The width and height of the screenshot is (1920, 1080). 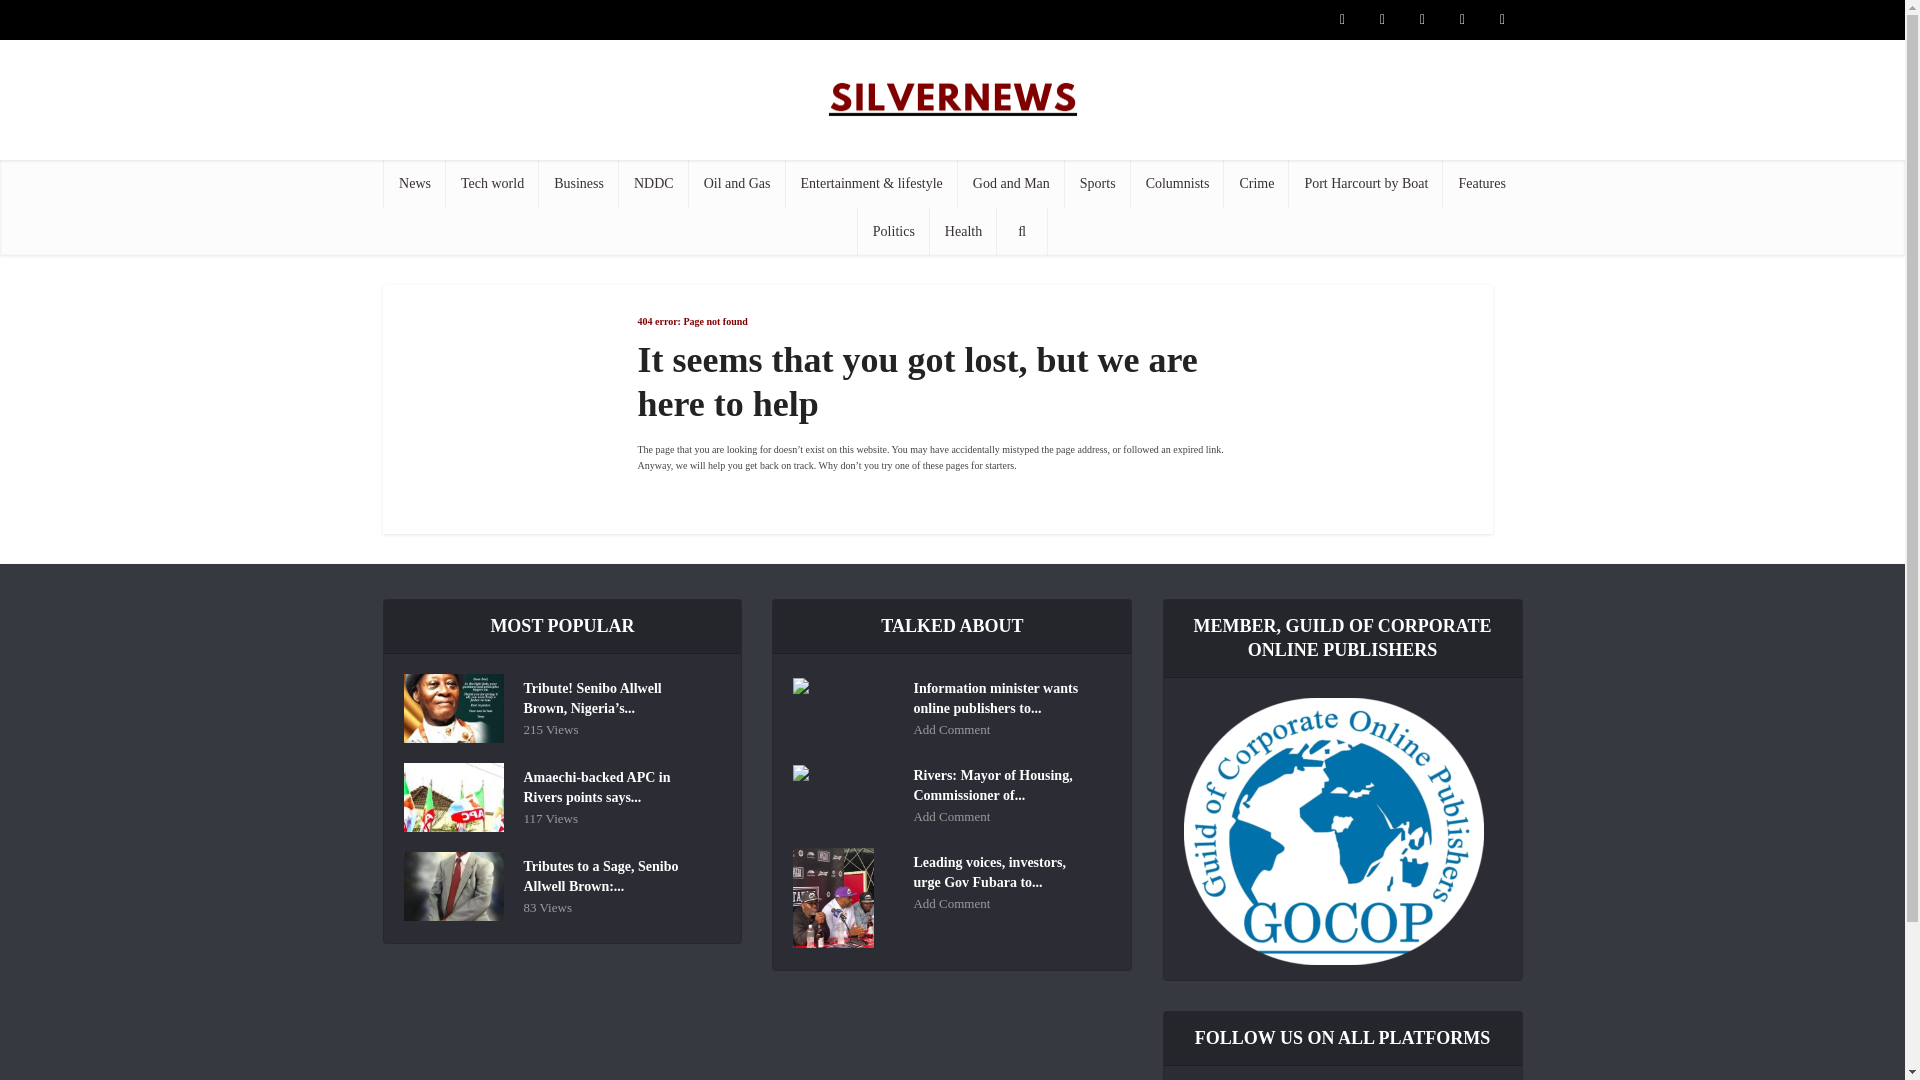 What do you see at coordinates (1482, 184) in the screenshot?
I see `Features` at bounding box center [1482, 184].